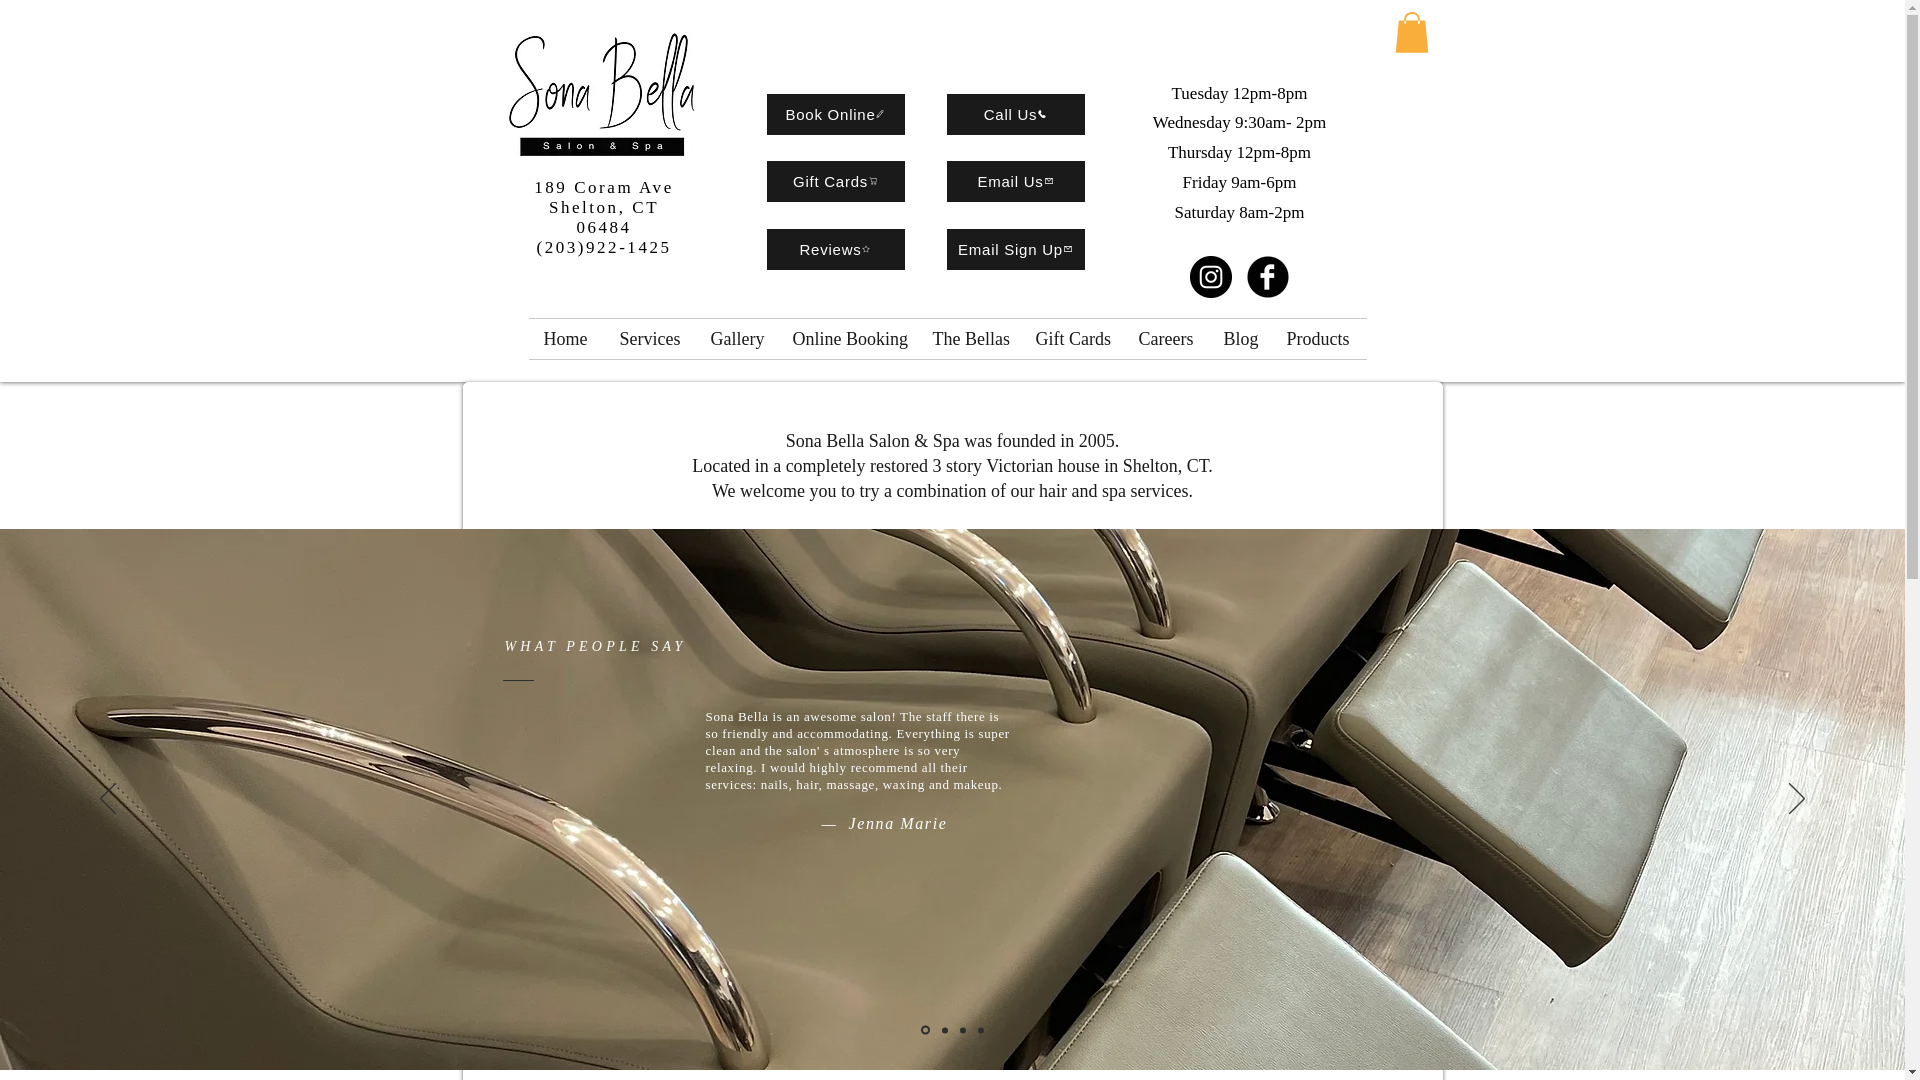  I want to click on Call Us, so click(1015, 114).